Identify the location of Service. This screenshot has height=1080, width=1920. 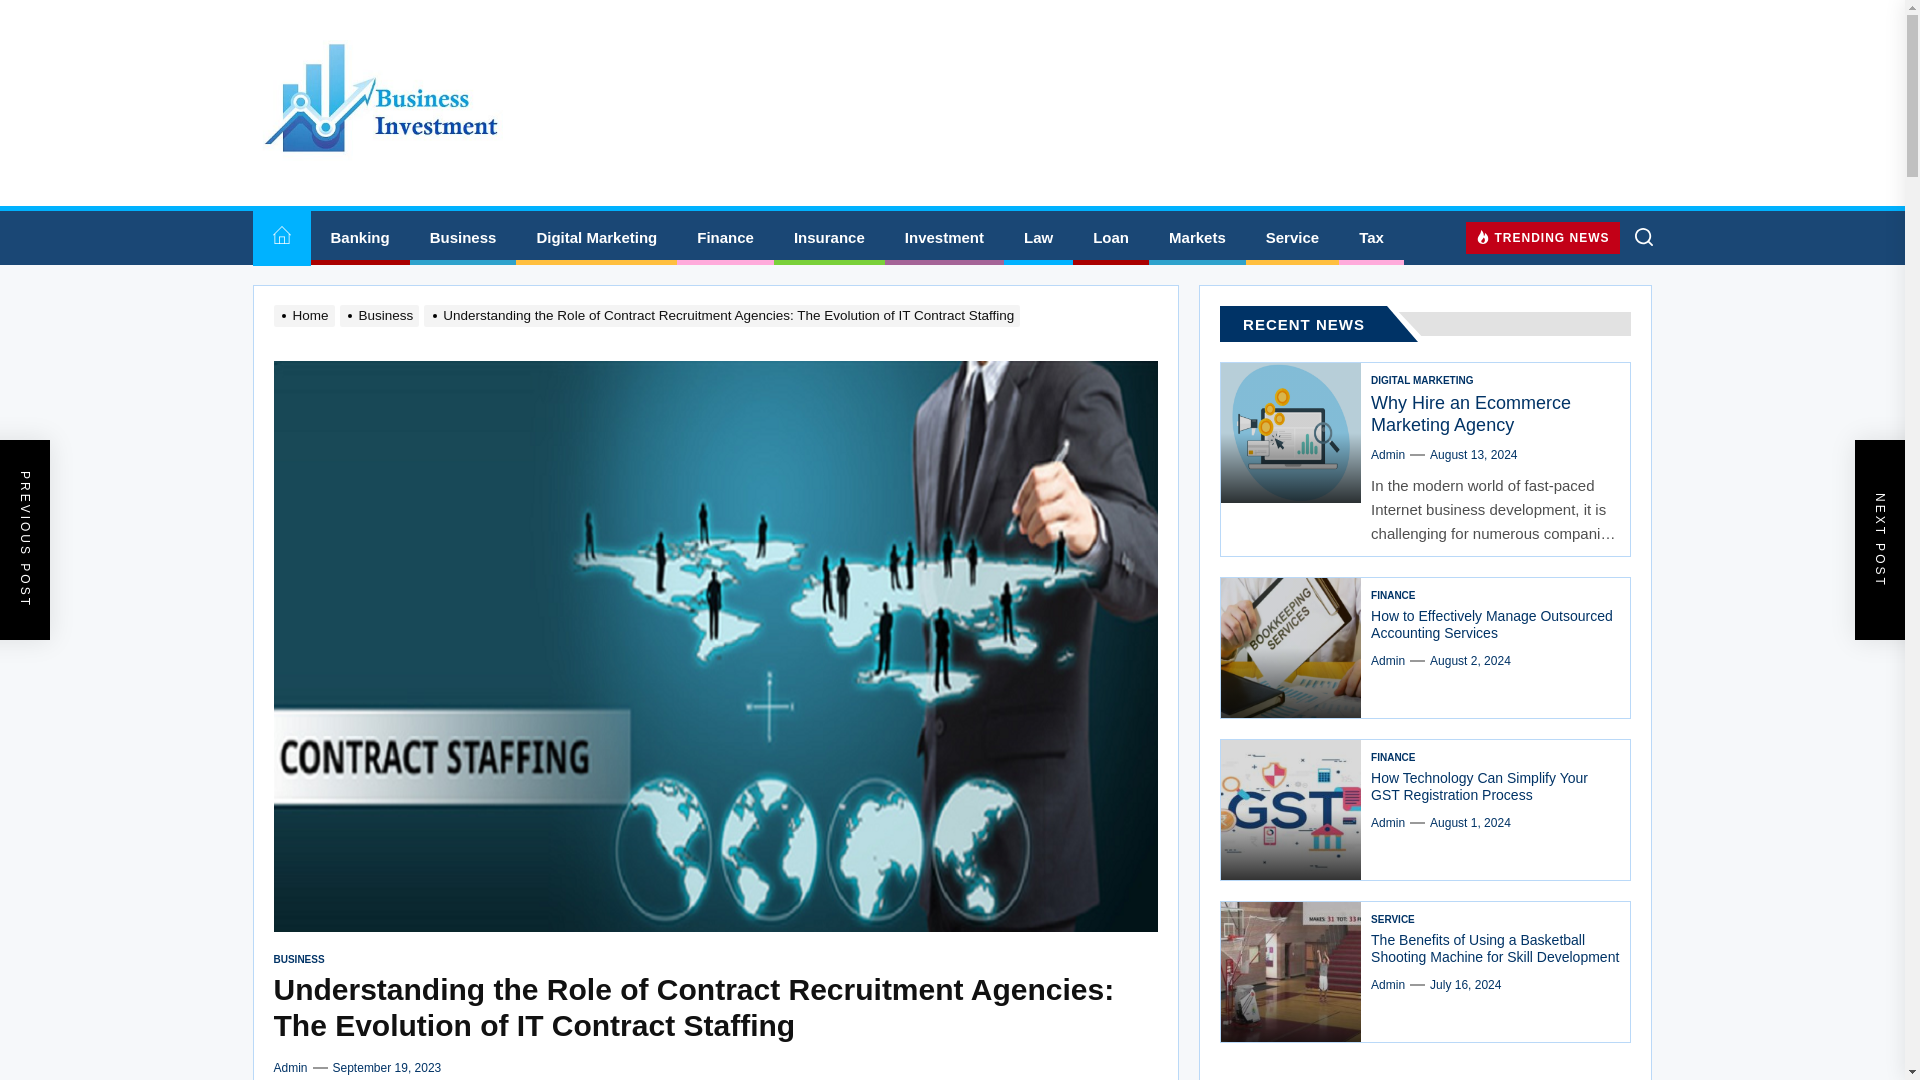
(1292, 238).